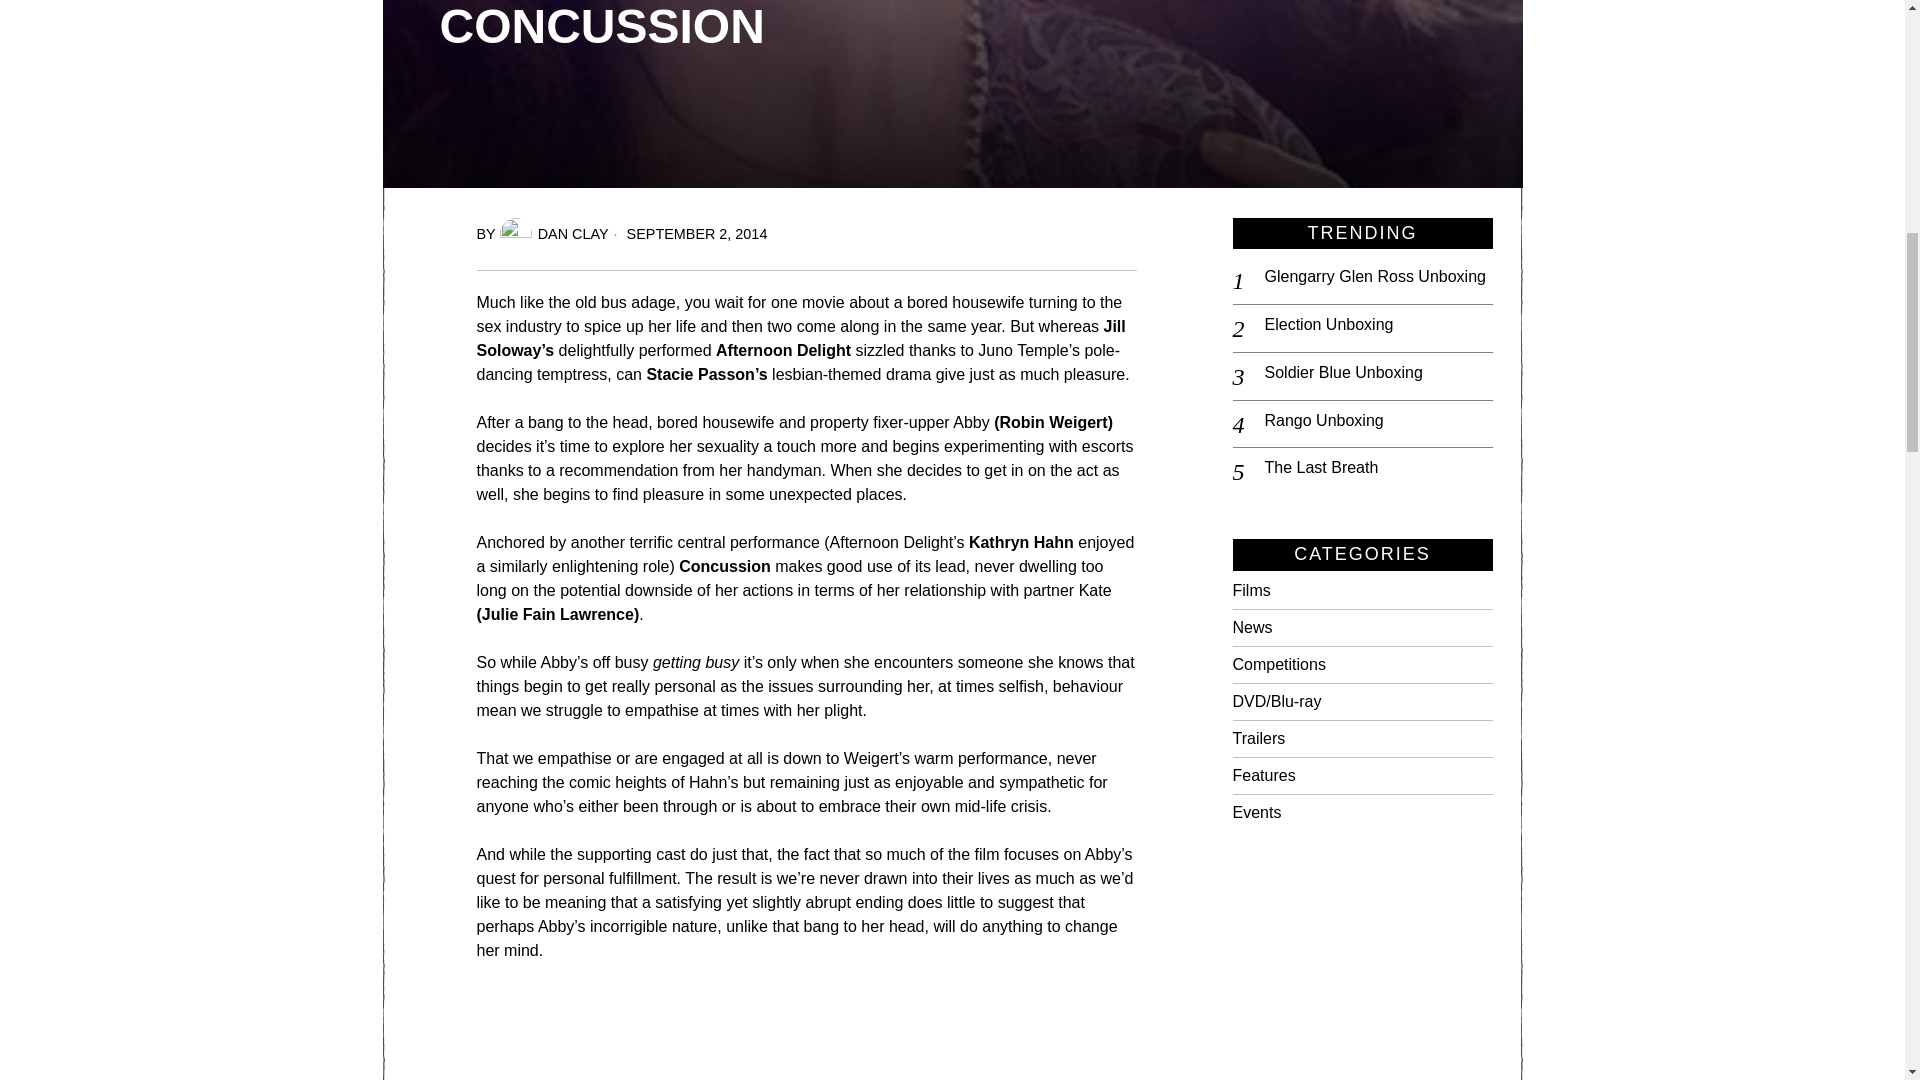  Describe the element at coordinates (1377, 373) in the screenshot. I see `Soldier Blue Unboxing` at that location.